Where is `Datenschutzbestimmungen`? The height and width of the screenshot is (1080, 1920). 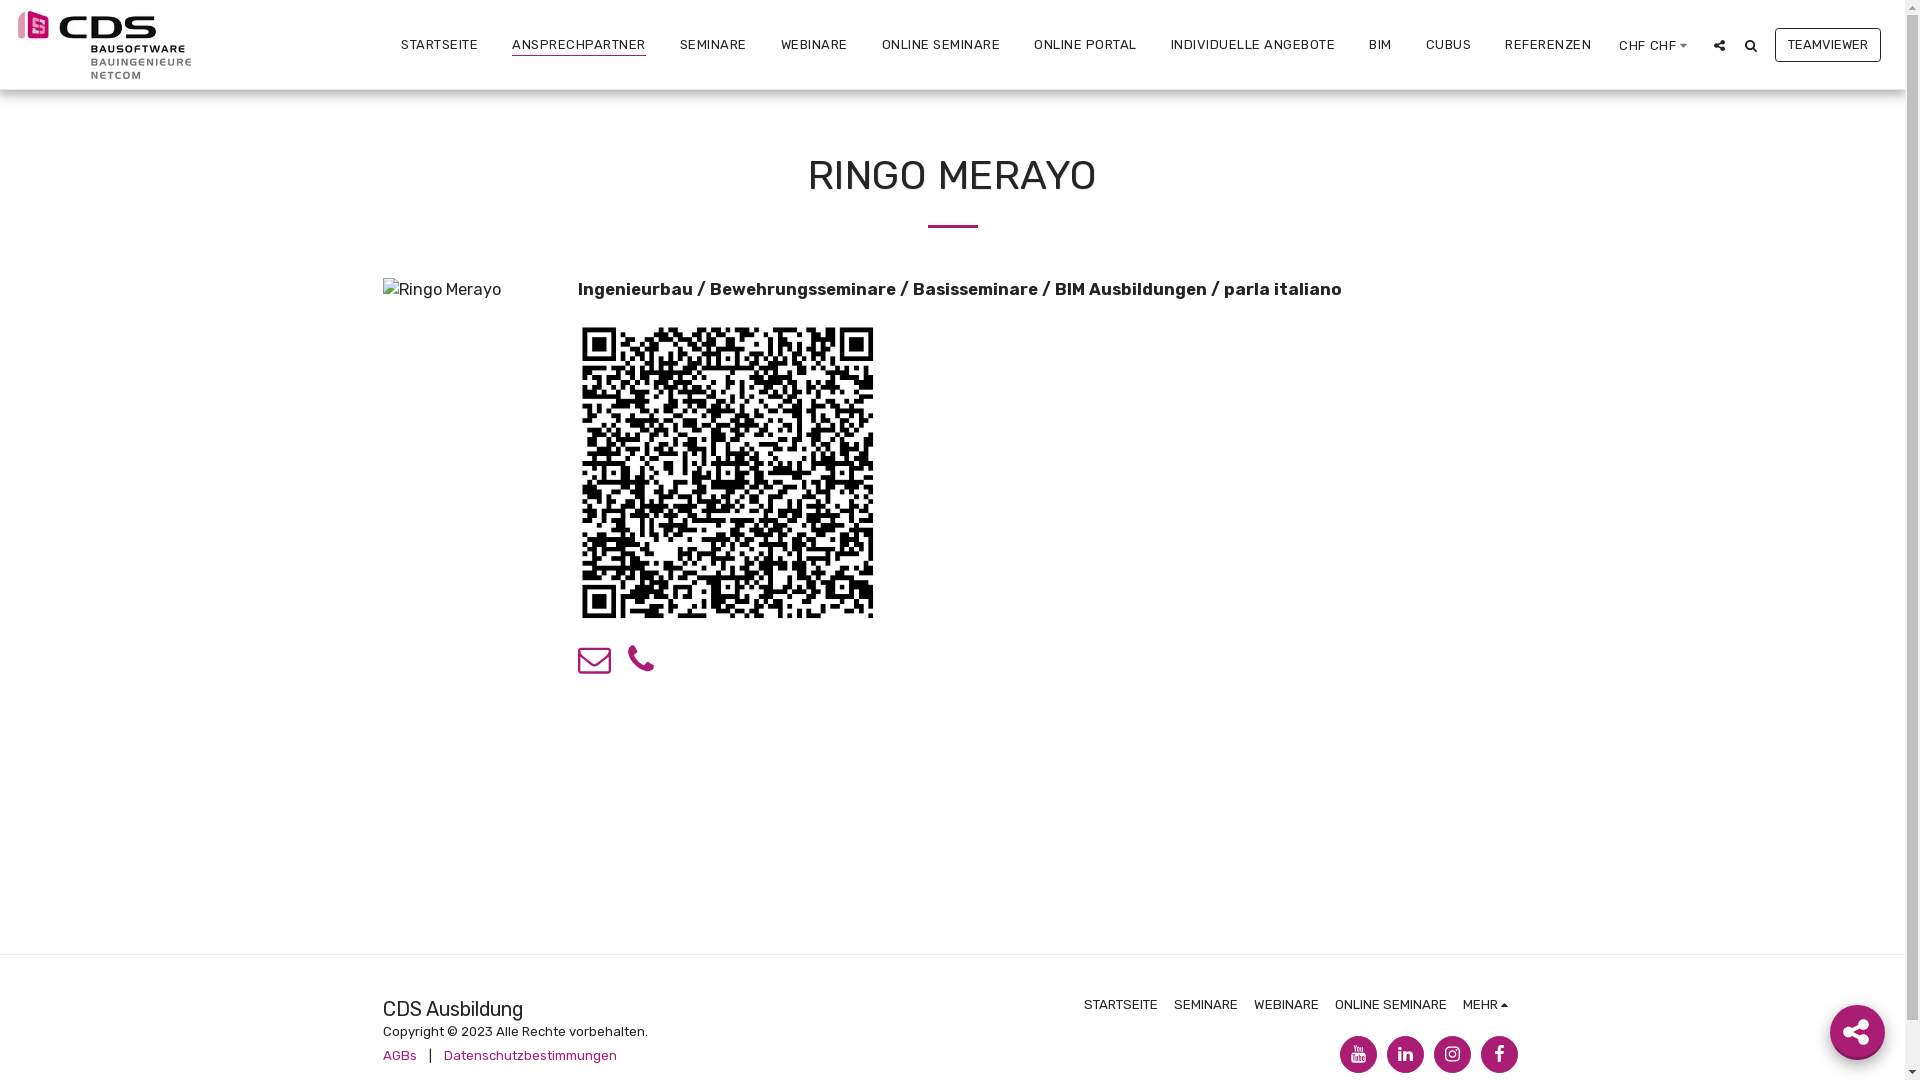 Datenschutzbestimmungen is located at coordinates (530, 1056).